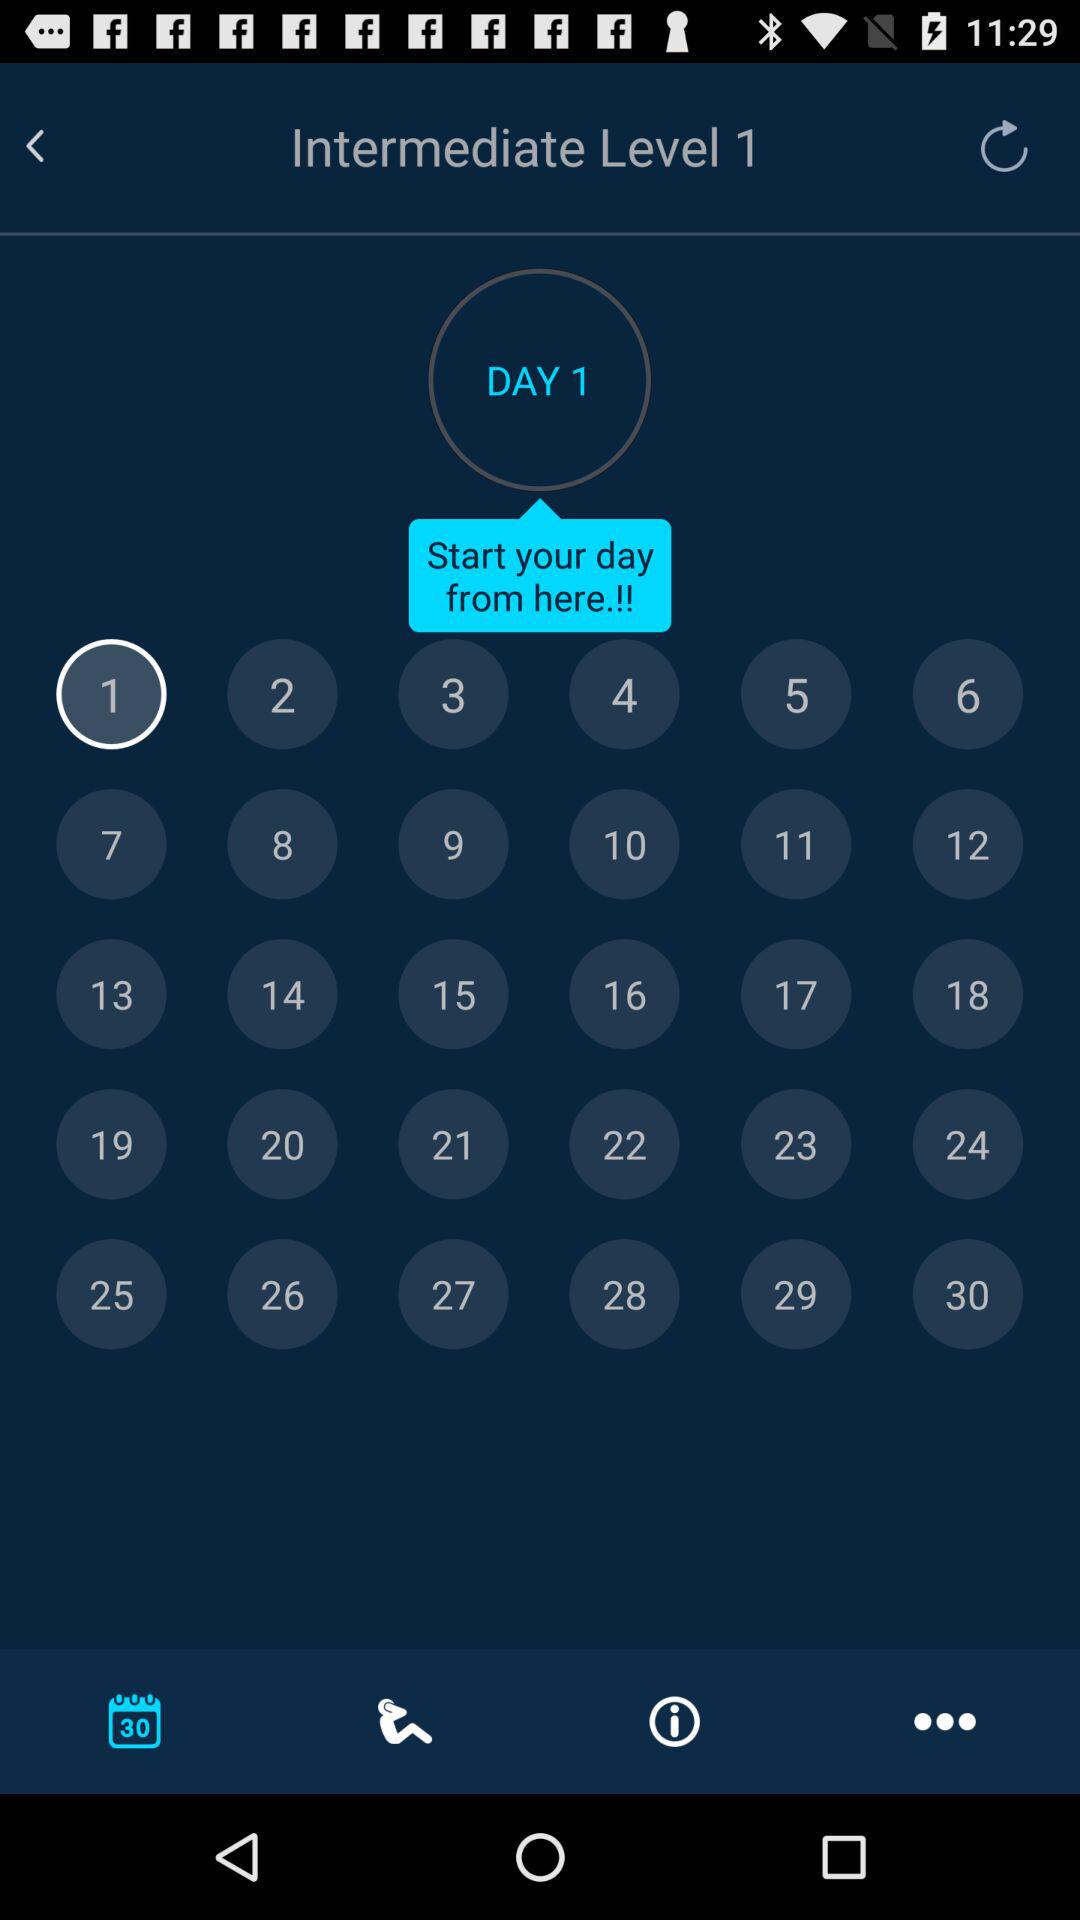 The image size is (1080, 1920). What do you see at coordinates (282, 994) in the screenshot?
I see `day 14` at bounding box center [282, 994].